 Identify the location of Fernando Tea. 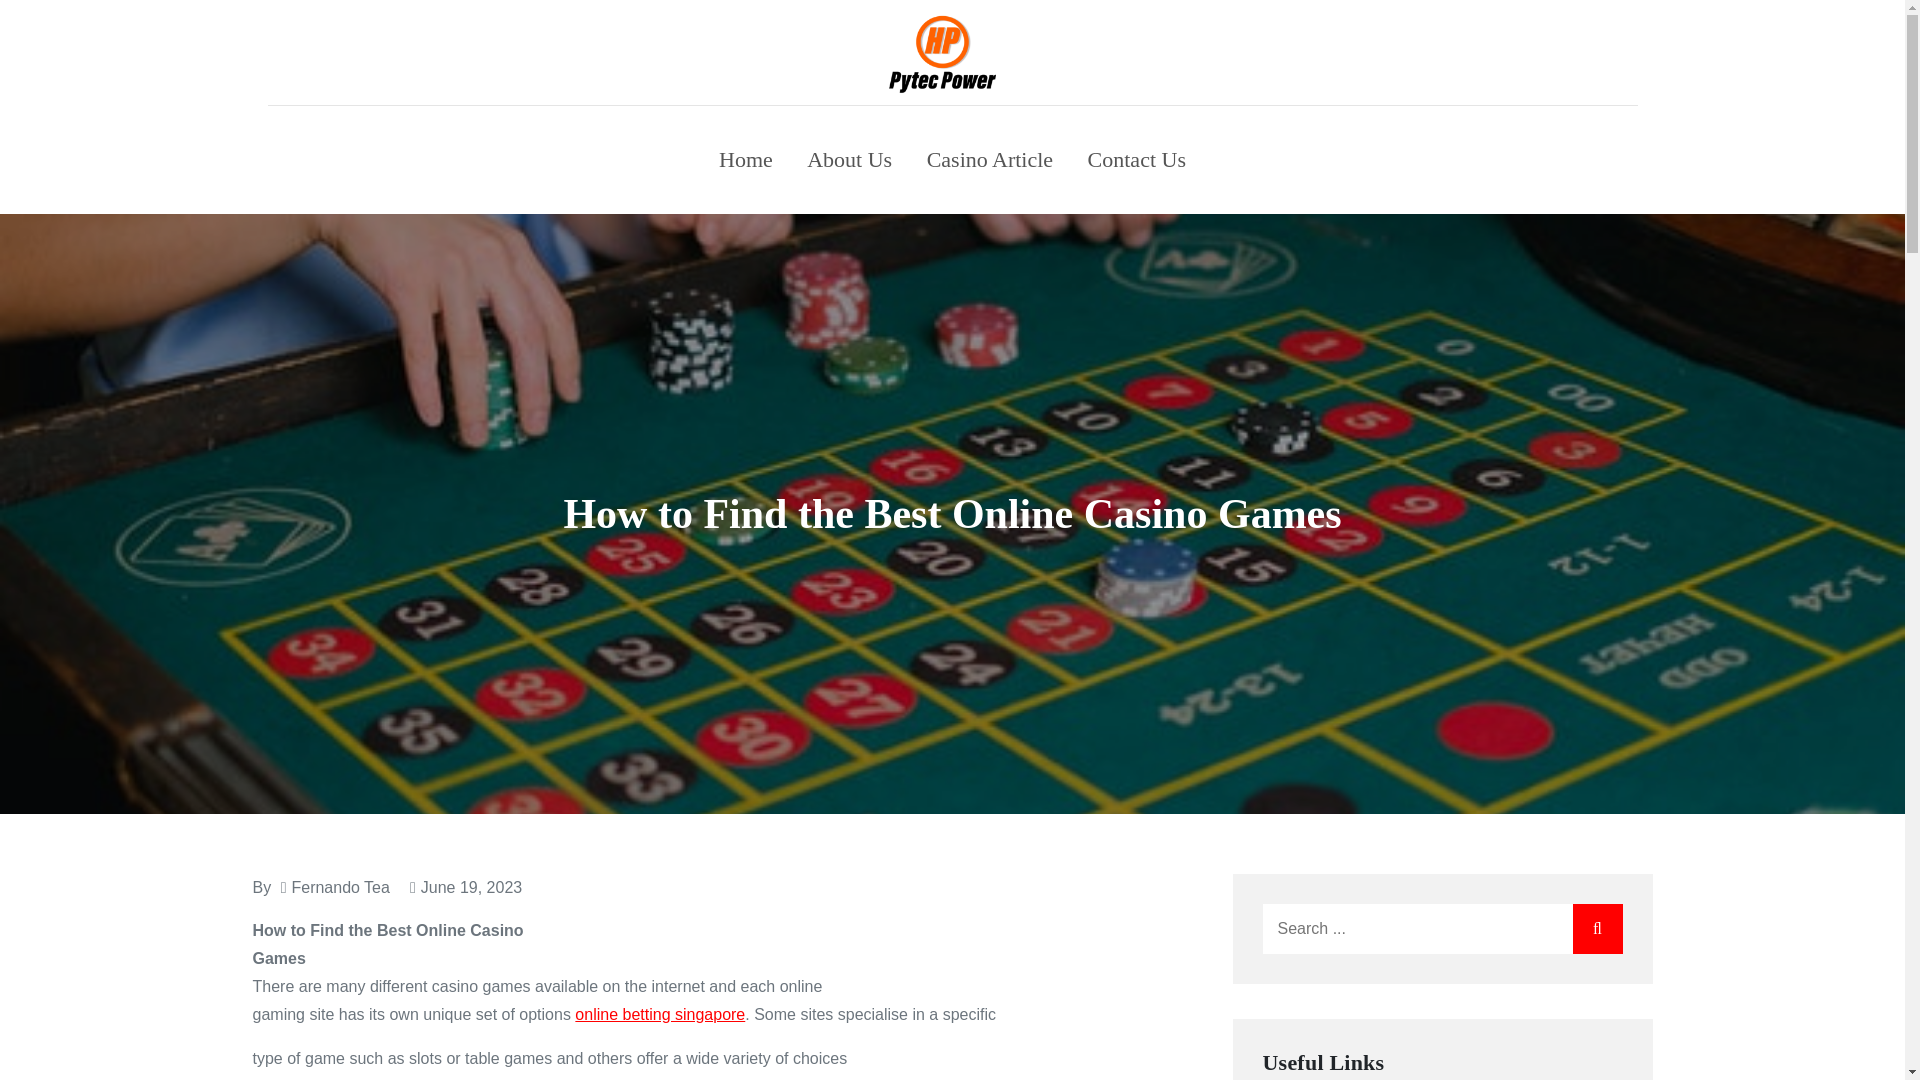
(340, 888).